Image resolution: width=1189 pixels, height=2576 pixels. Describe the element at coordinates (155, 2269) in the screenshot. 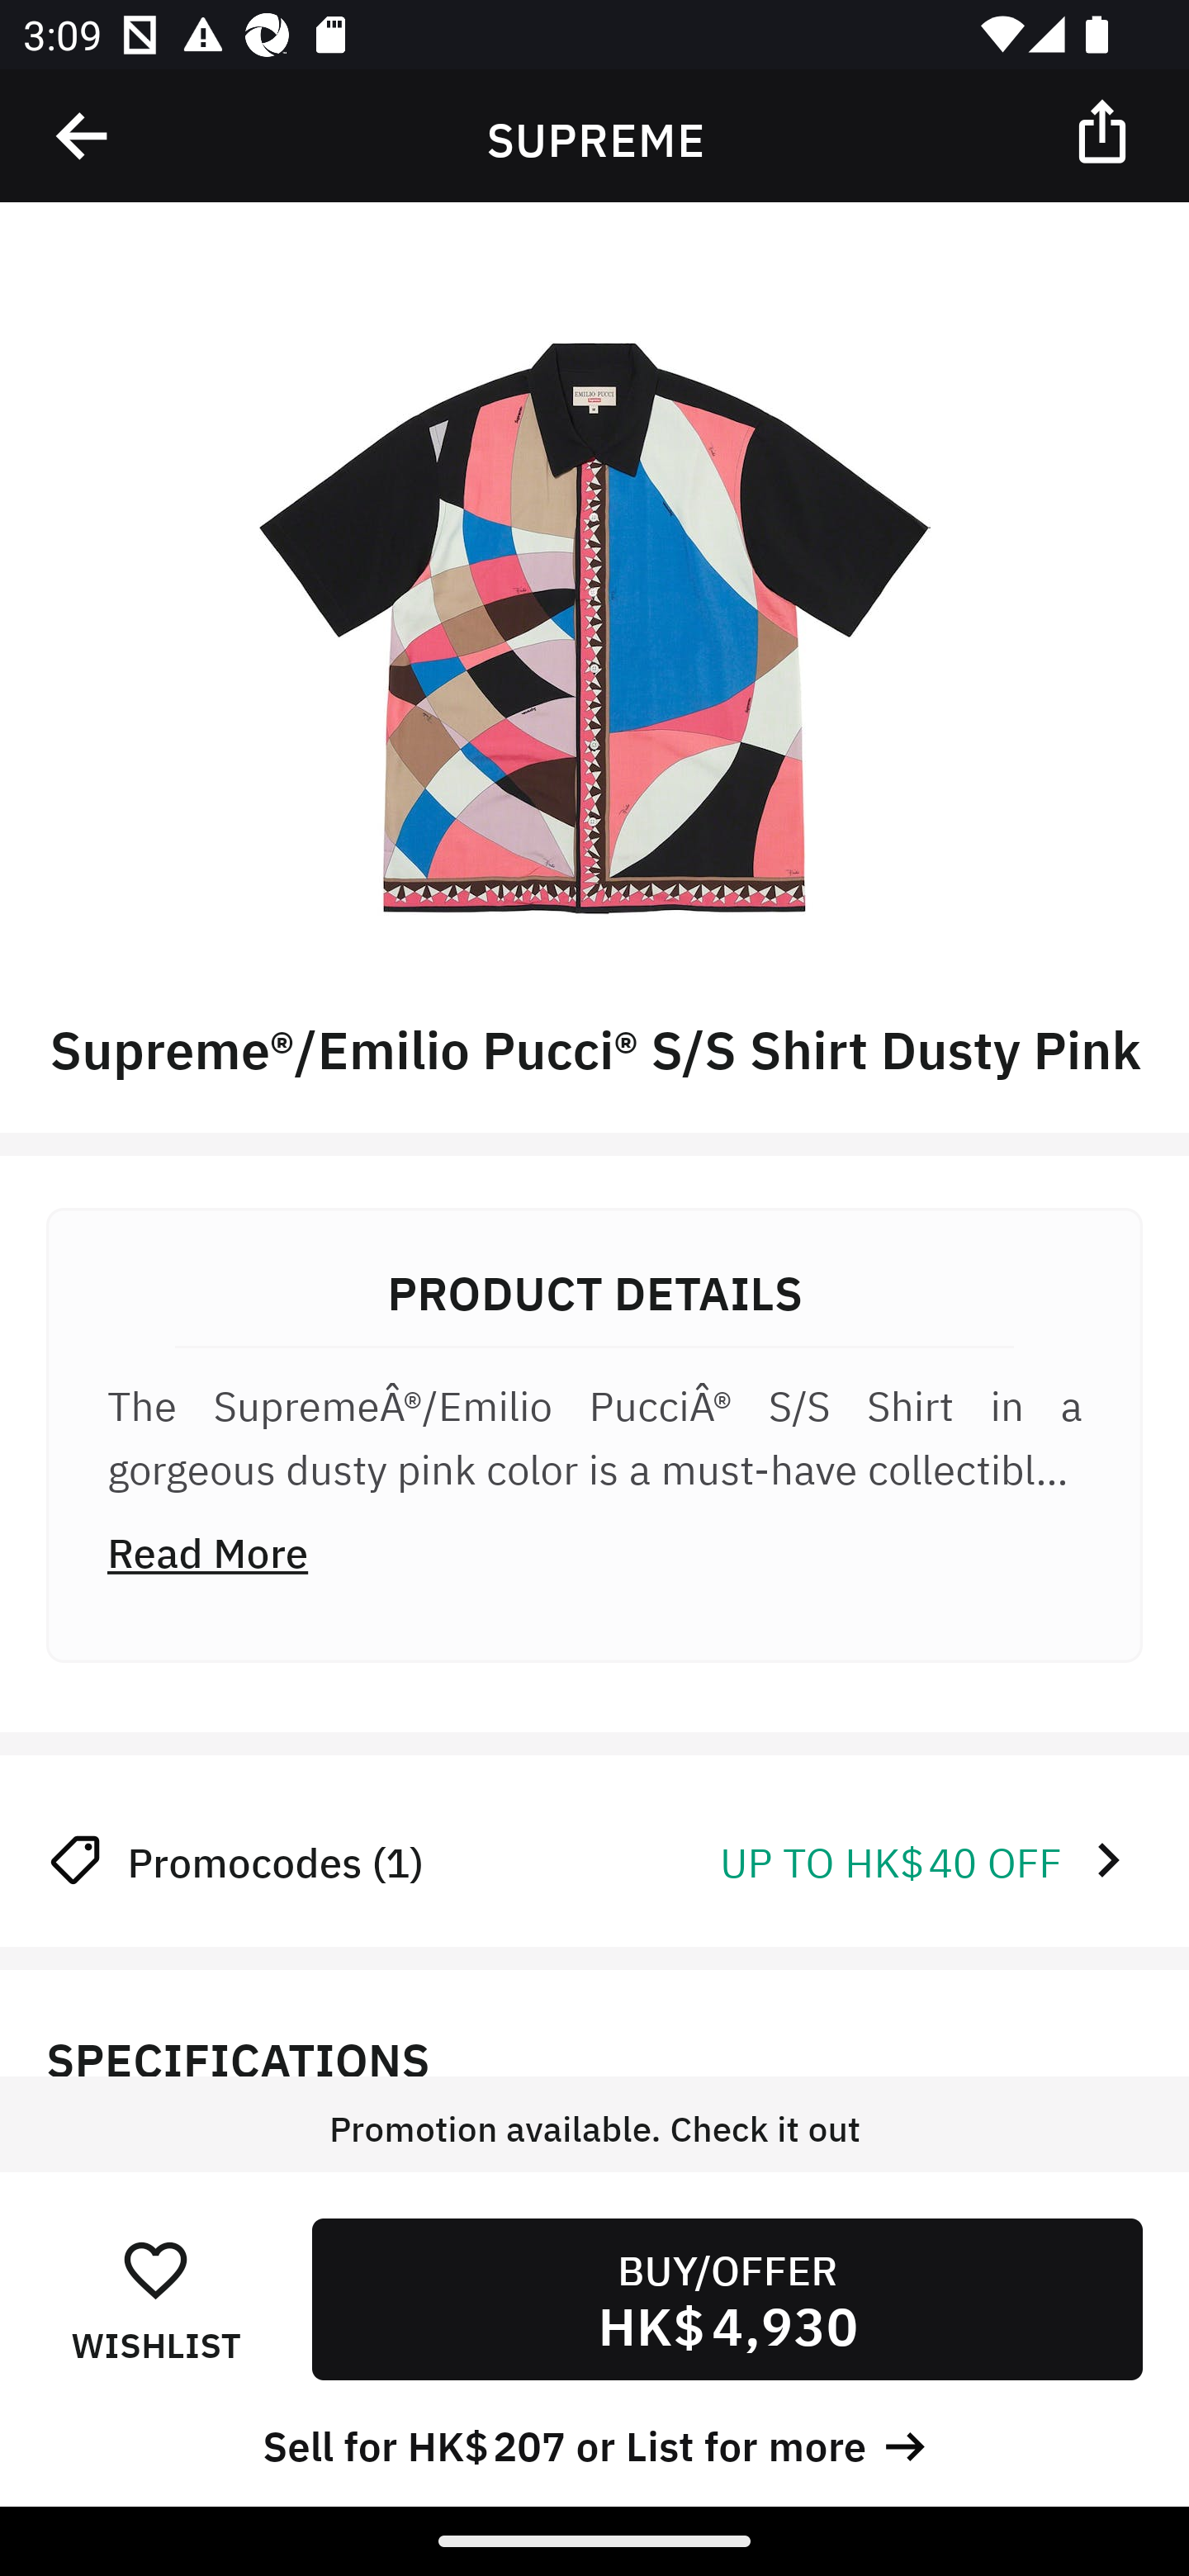

I see `󰋕` at that location.